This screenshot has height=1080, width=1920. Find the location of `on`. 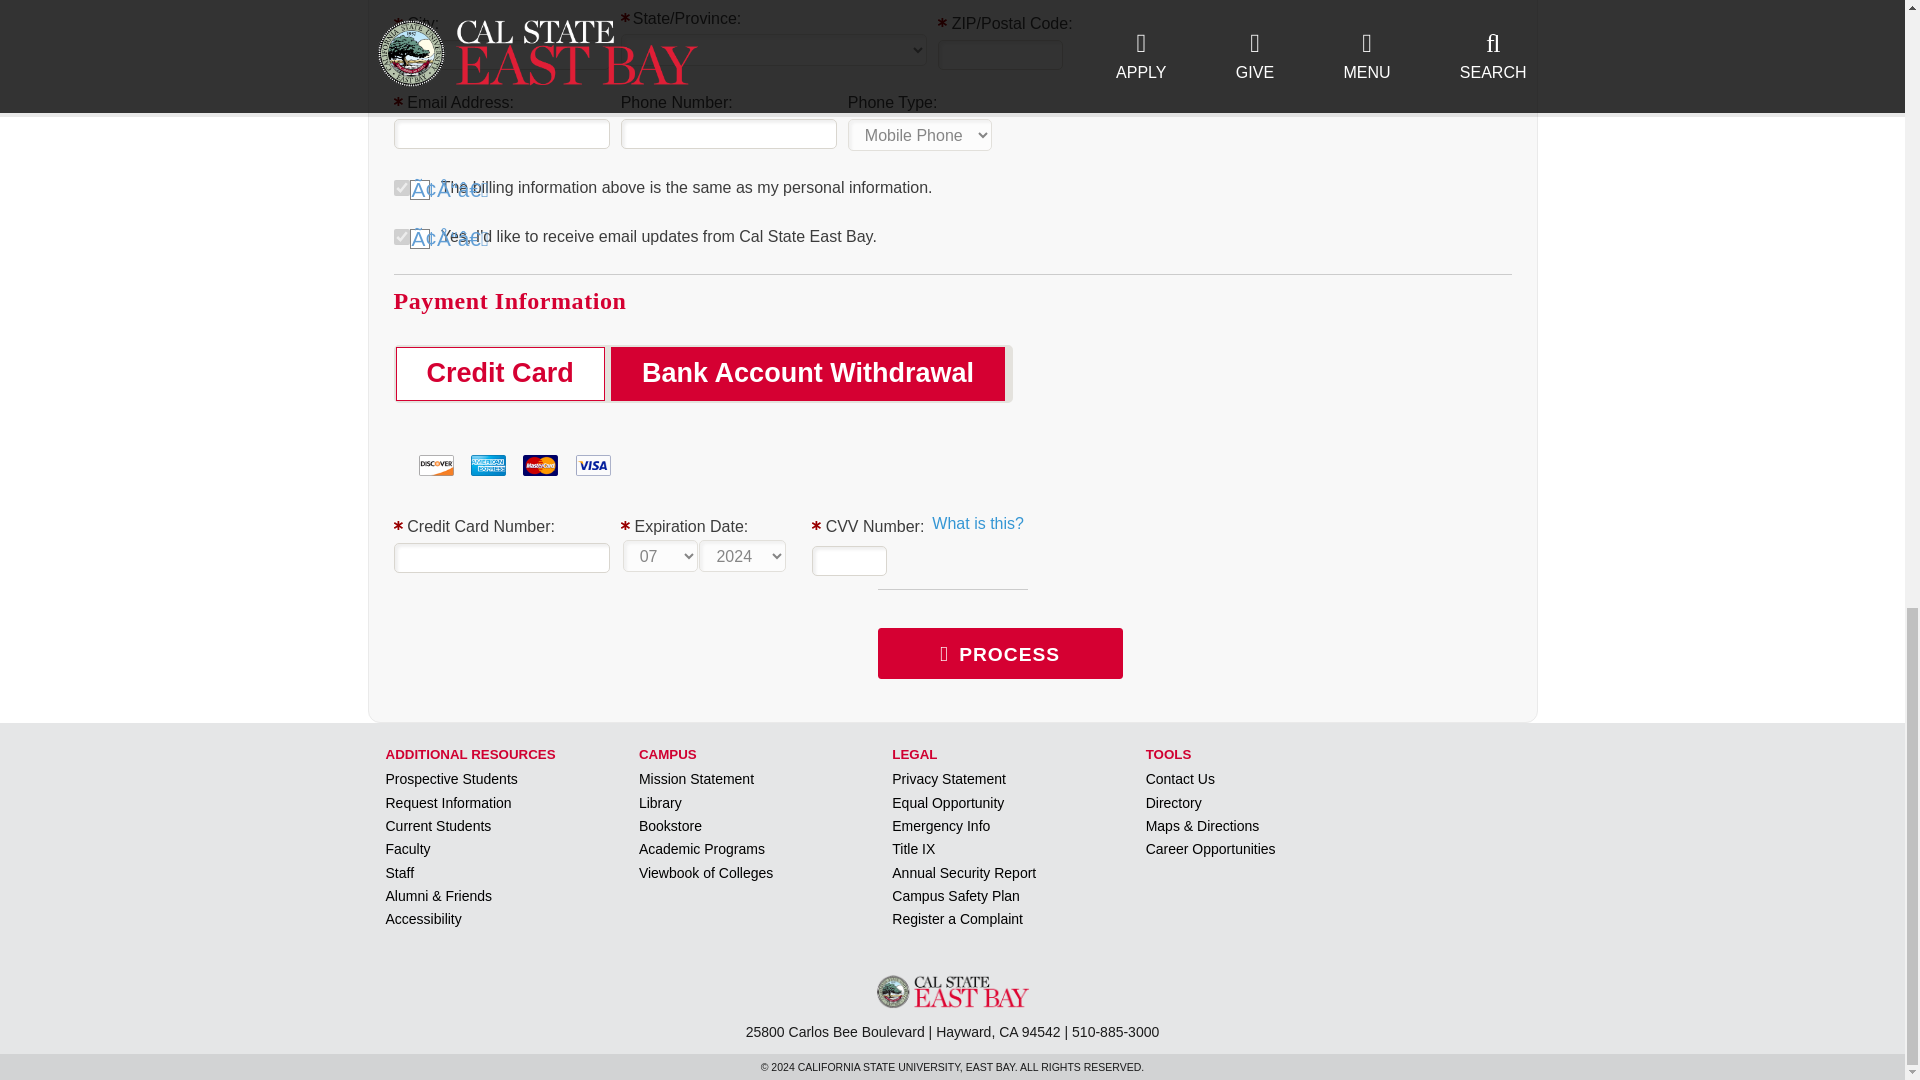

on is located at coordinates (402, 236).